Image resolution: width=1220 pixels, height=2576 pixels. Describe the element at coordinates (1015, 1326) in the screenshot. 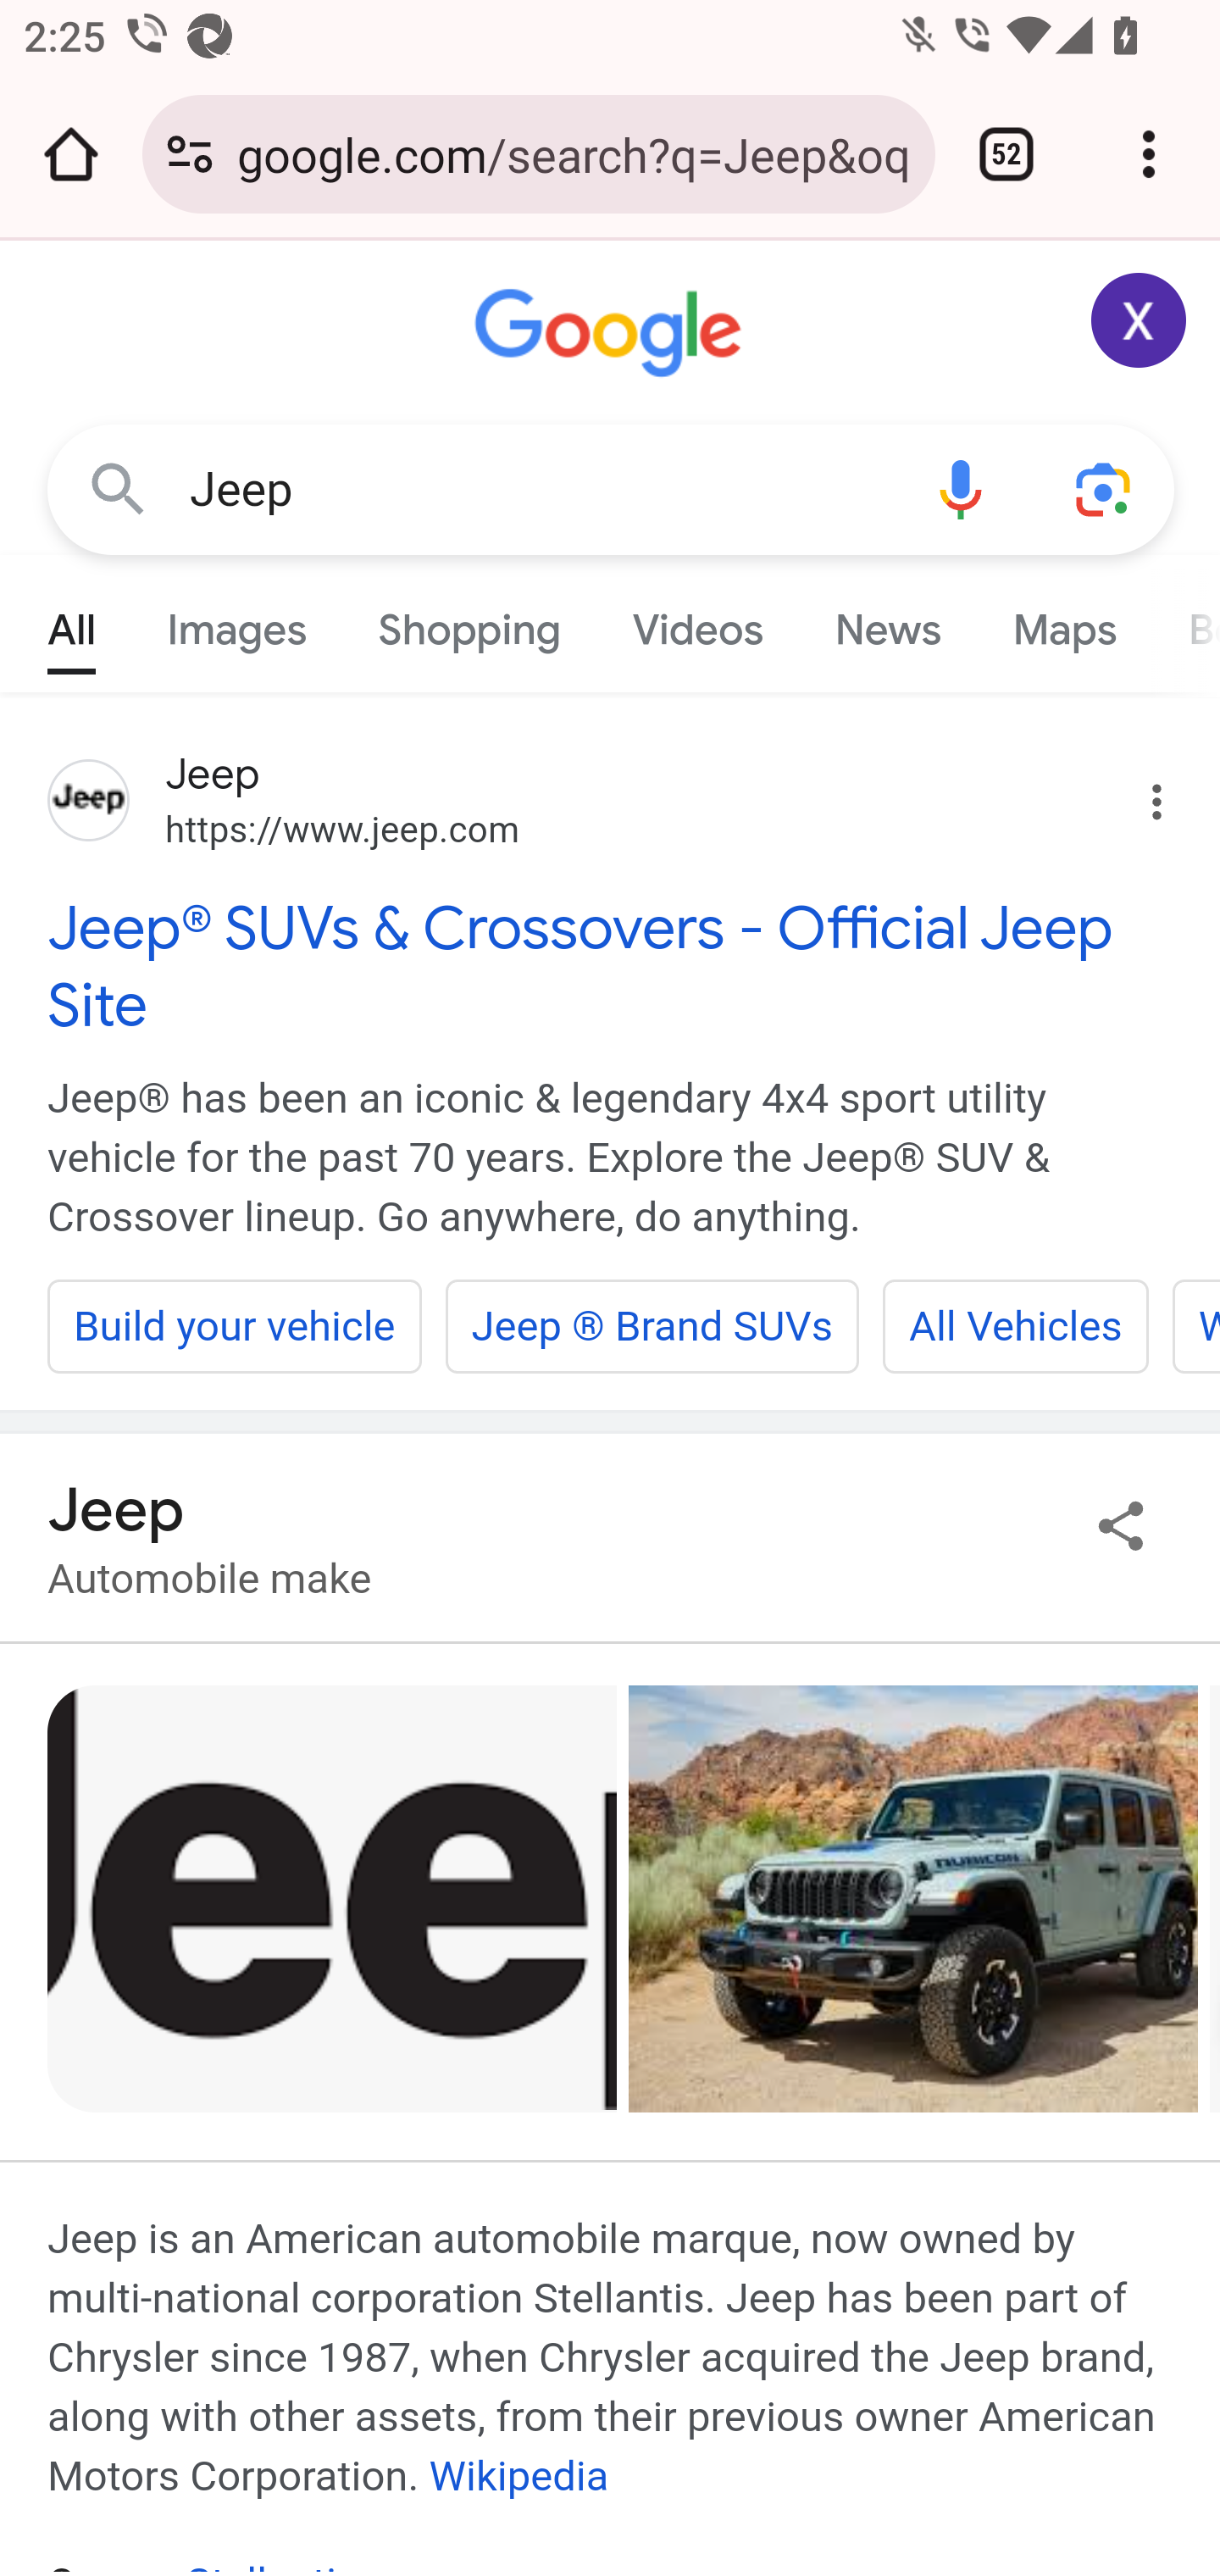

I see `All Vehicles` at that location.